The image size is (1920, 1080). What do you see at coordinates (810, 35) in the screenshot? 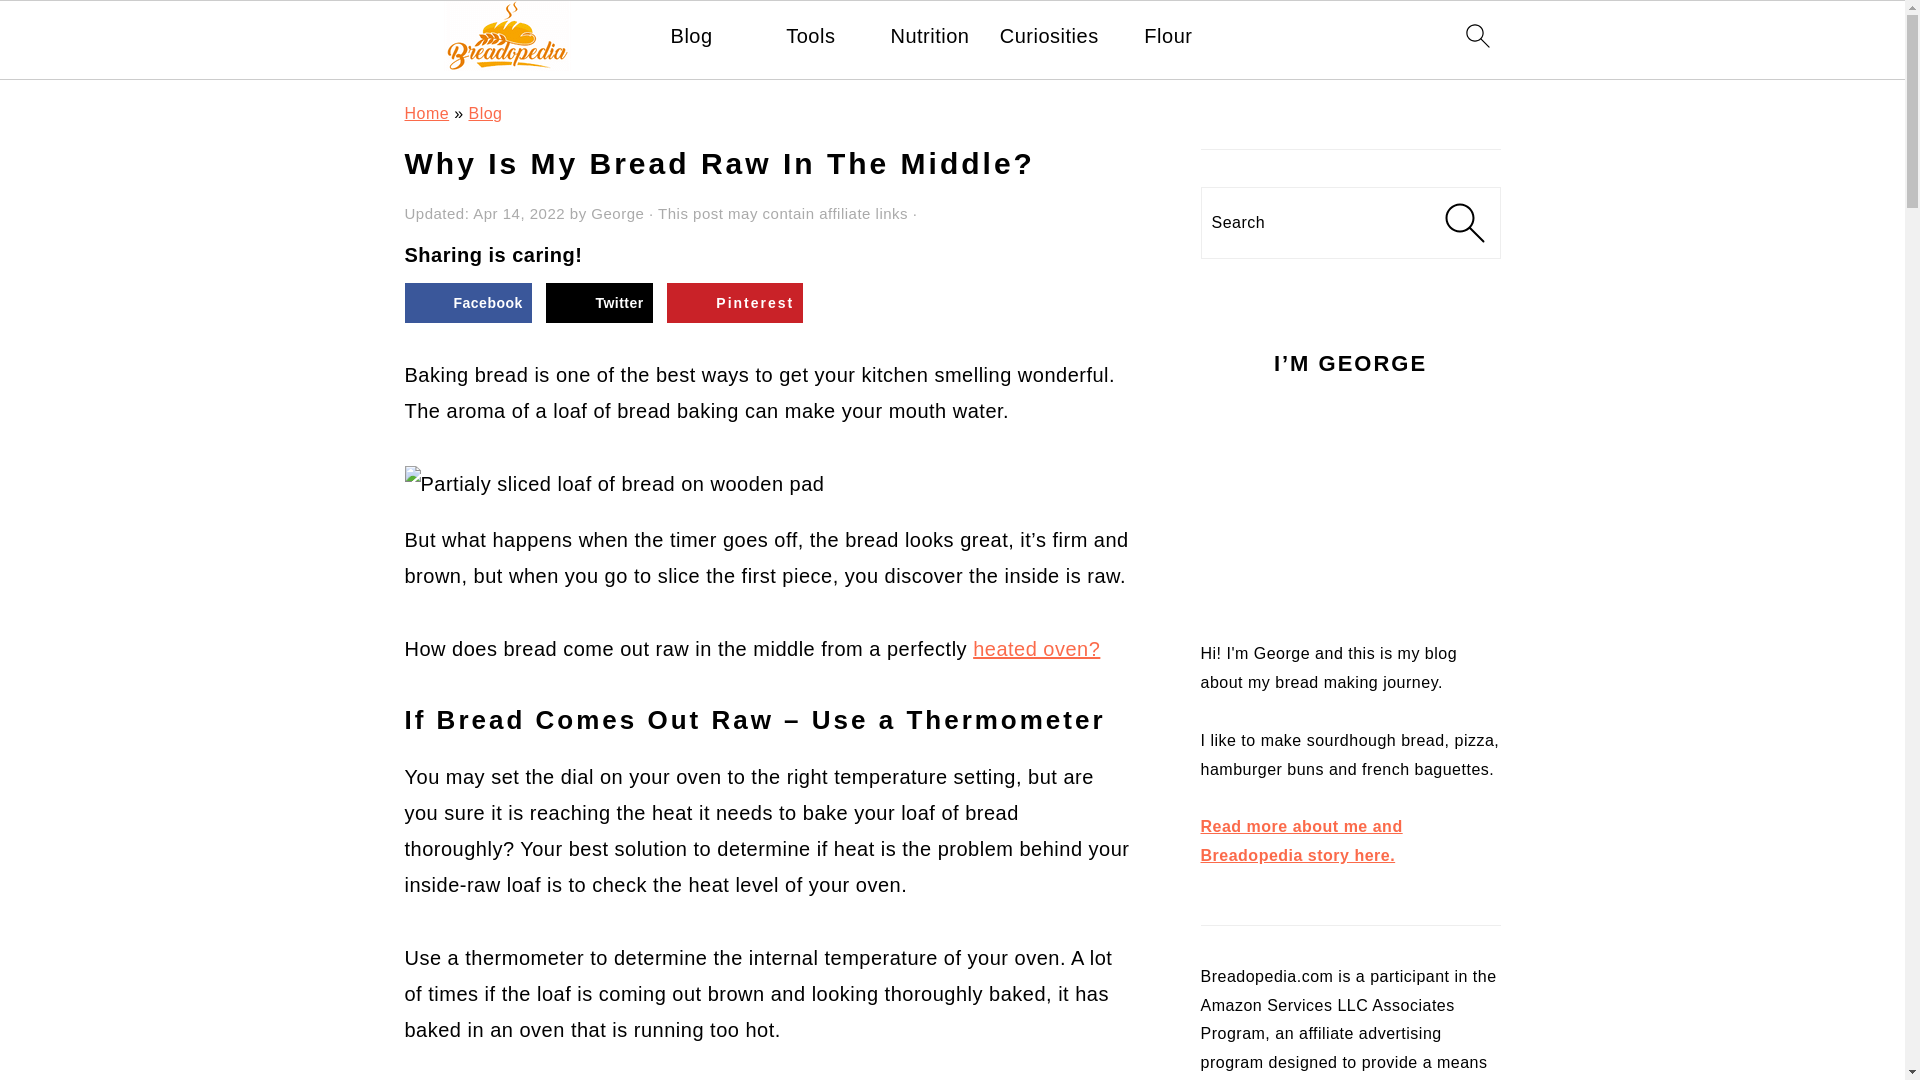
I see `Tools` at bounding box center [810, 35].